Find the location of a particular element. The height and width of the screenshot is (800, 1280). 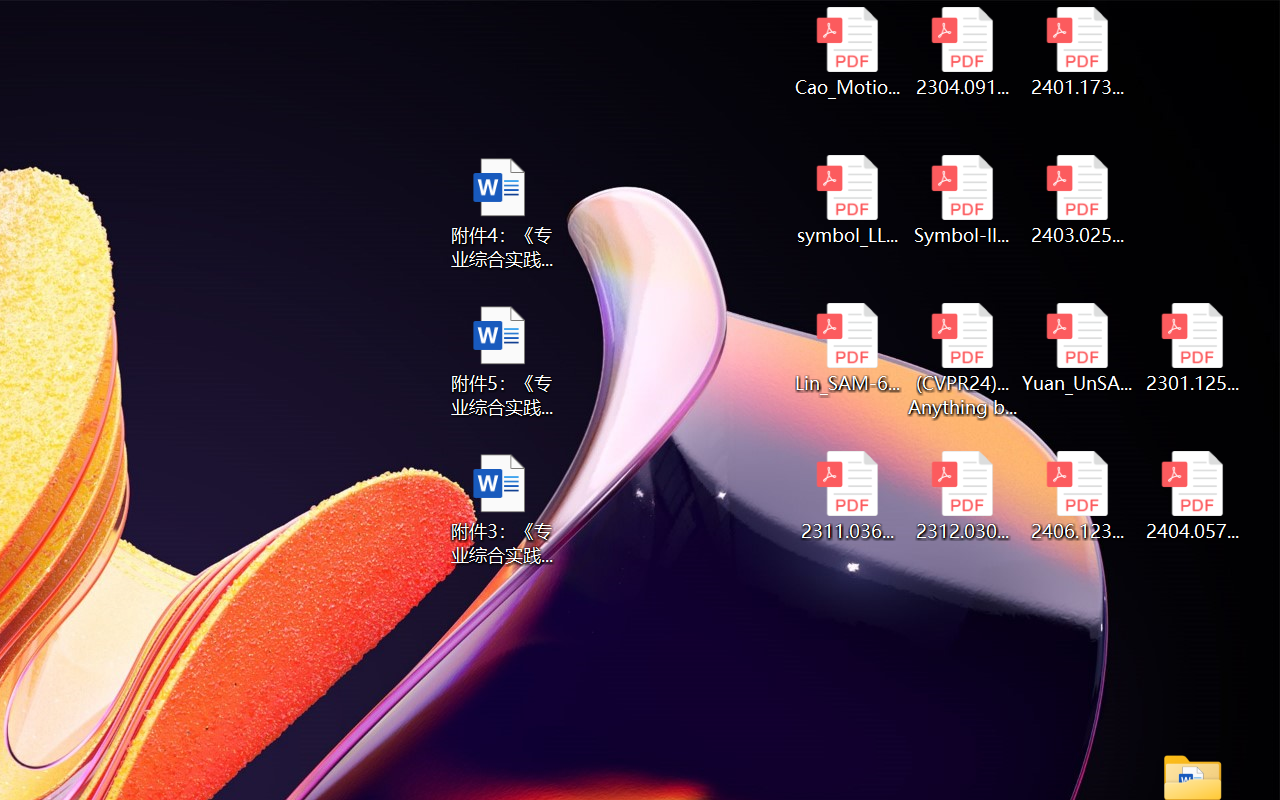

symbol_LLM.pdf is located at coordinates (846, 200).